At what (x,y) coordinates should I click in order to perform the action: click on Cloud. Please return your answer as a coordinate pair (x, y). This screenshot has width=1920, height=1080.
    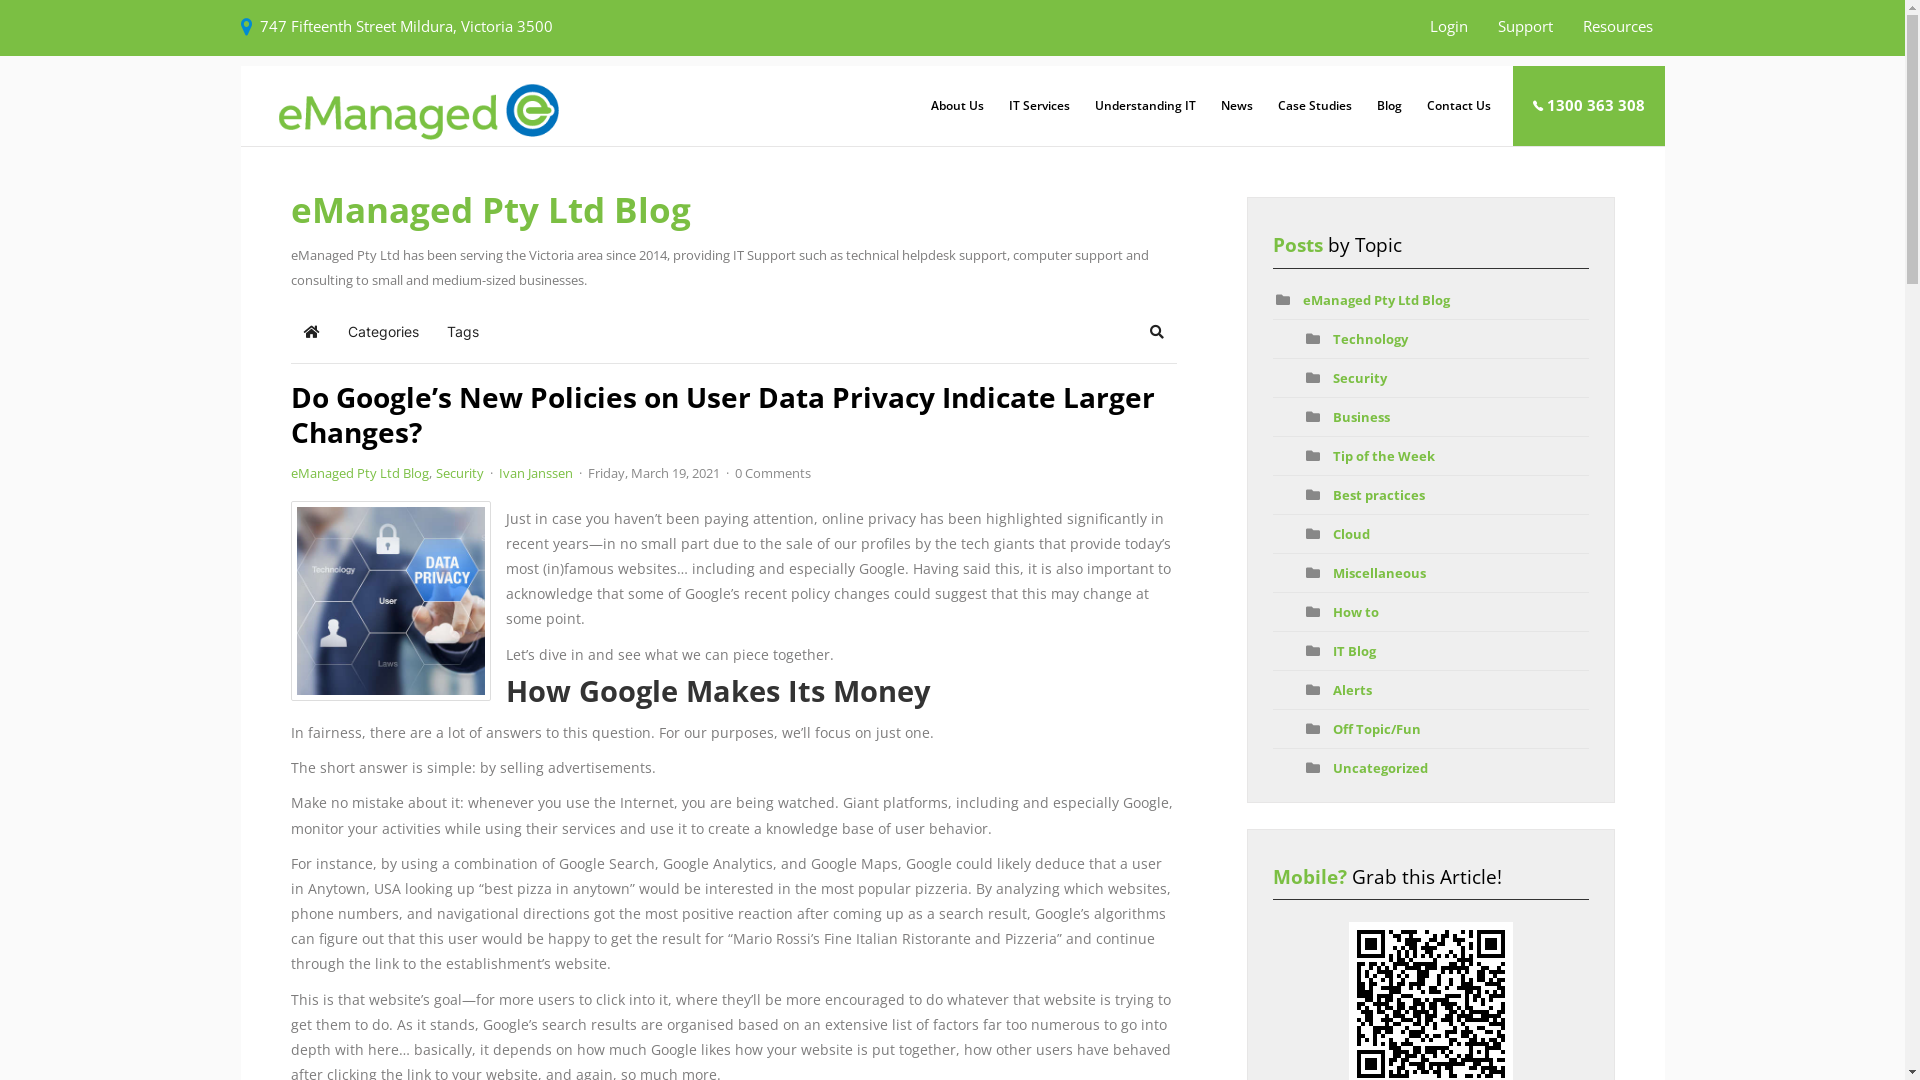
    Looking at the image, I should click on (1352, 534).